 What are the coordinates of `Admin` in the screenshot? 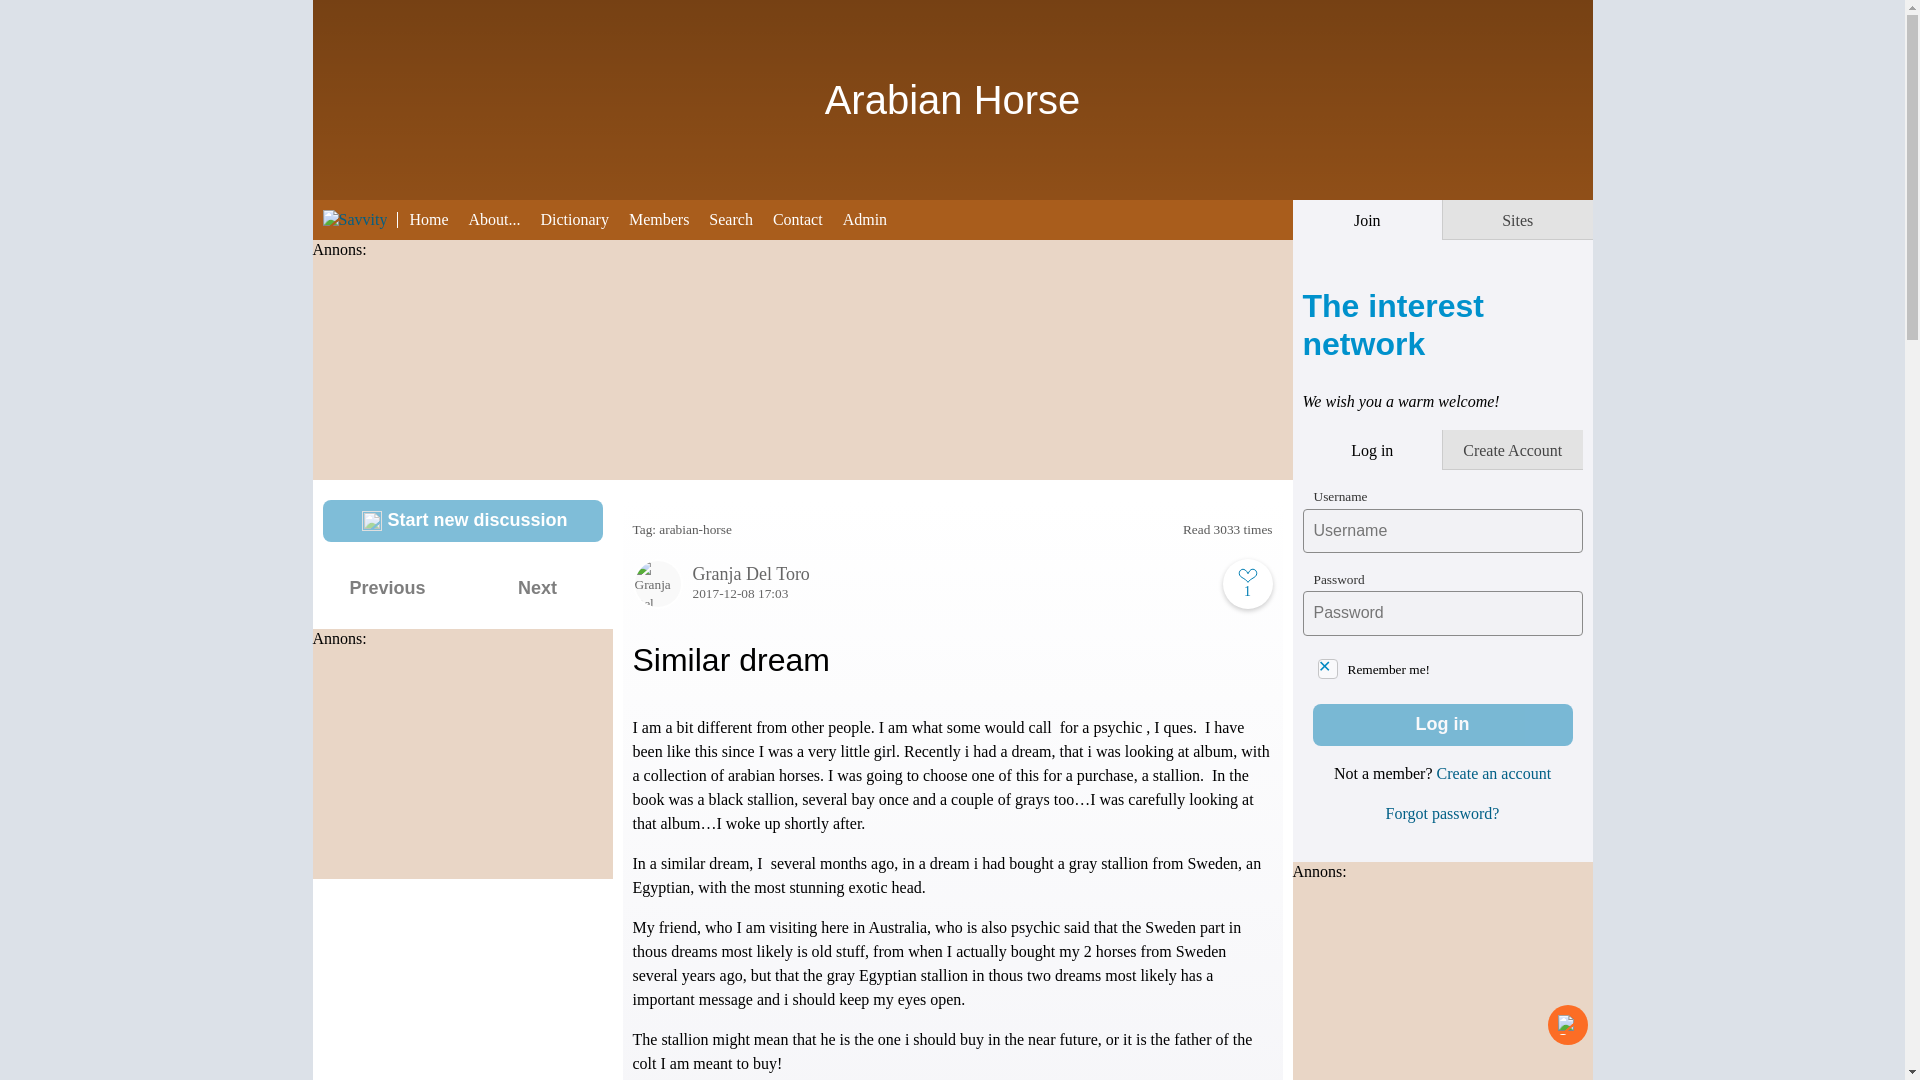 It's located at (874, 218).